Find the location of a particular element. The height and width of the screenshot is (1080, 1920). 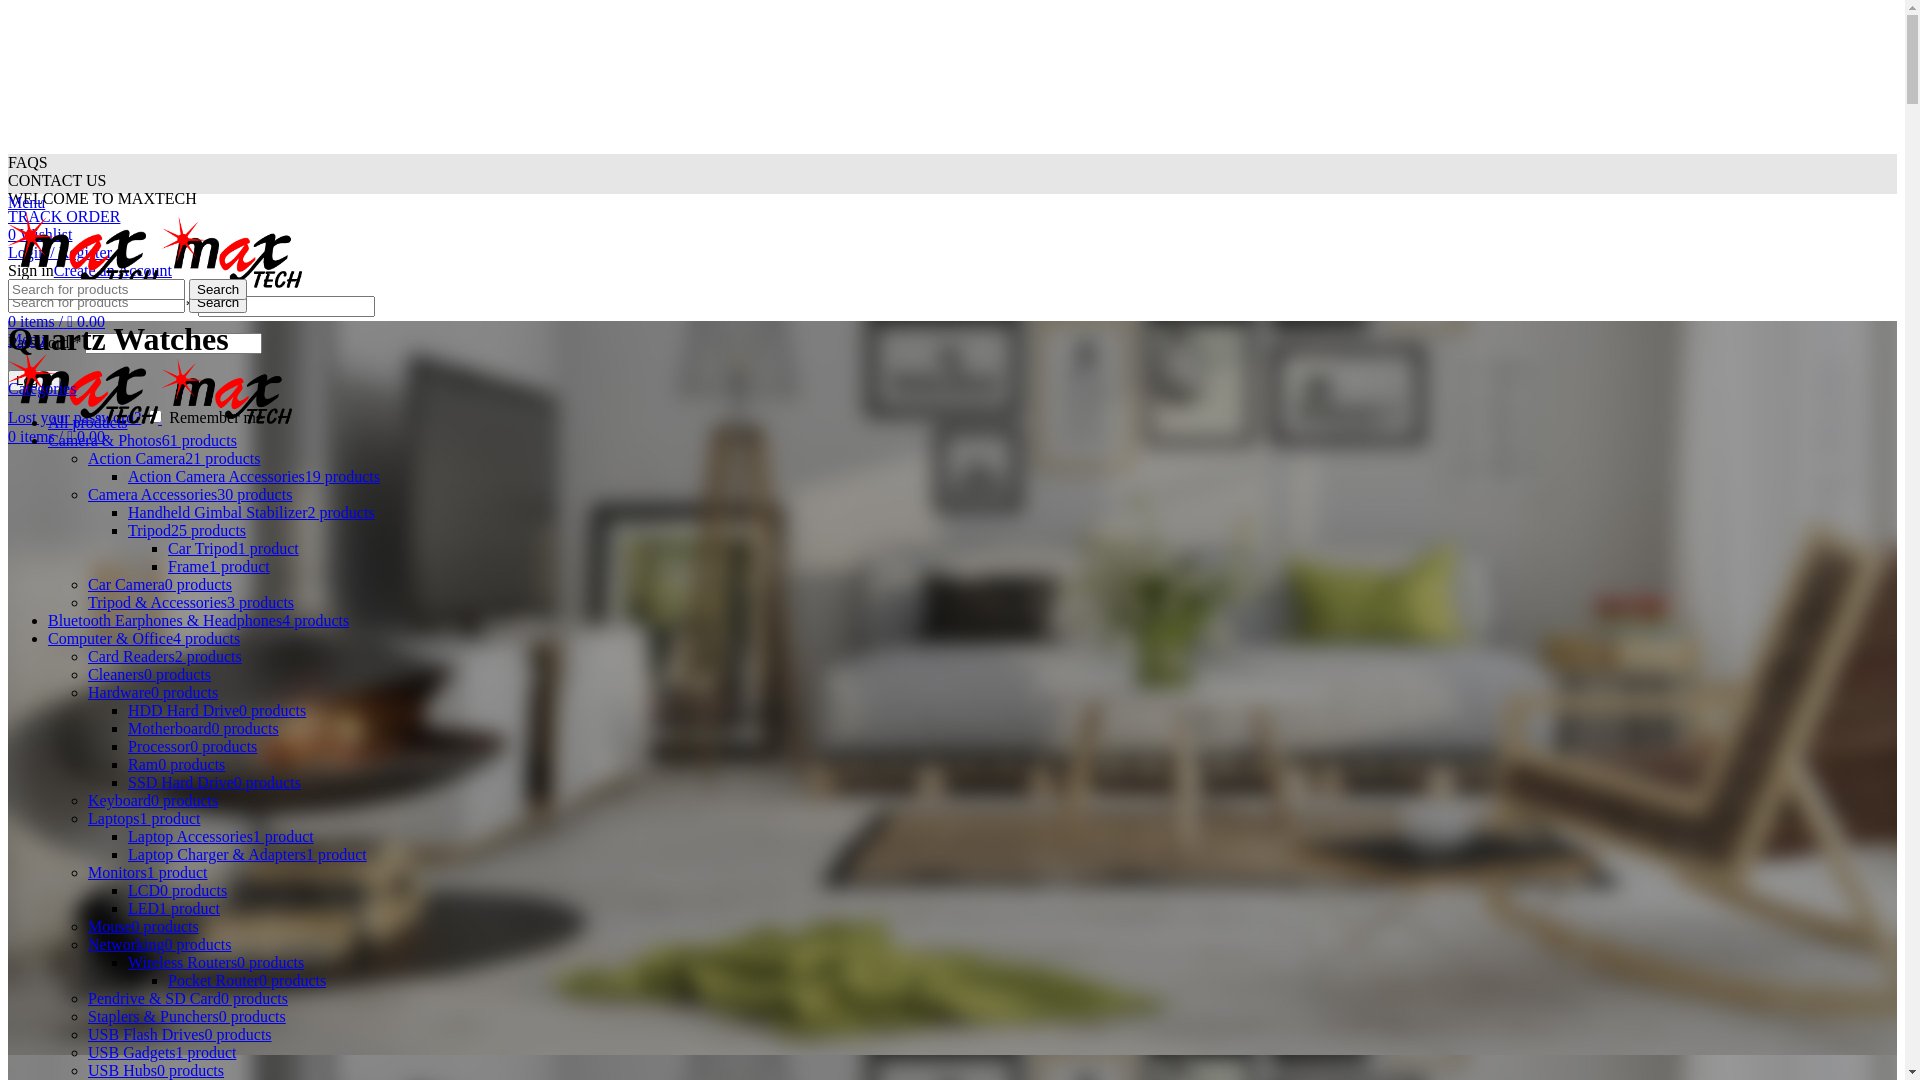

Laptop Charger & Adapters1 product is located at coordinates (248, 854).